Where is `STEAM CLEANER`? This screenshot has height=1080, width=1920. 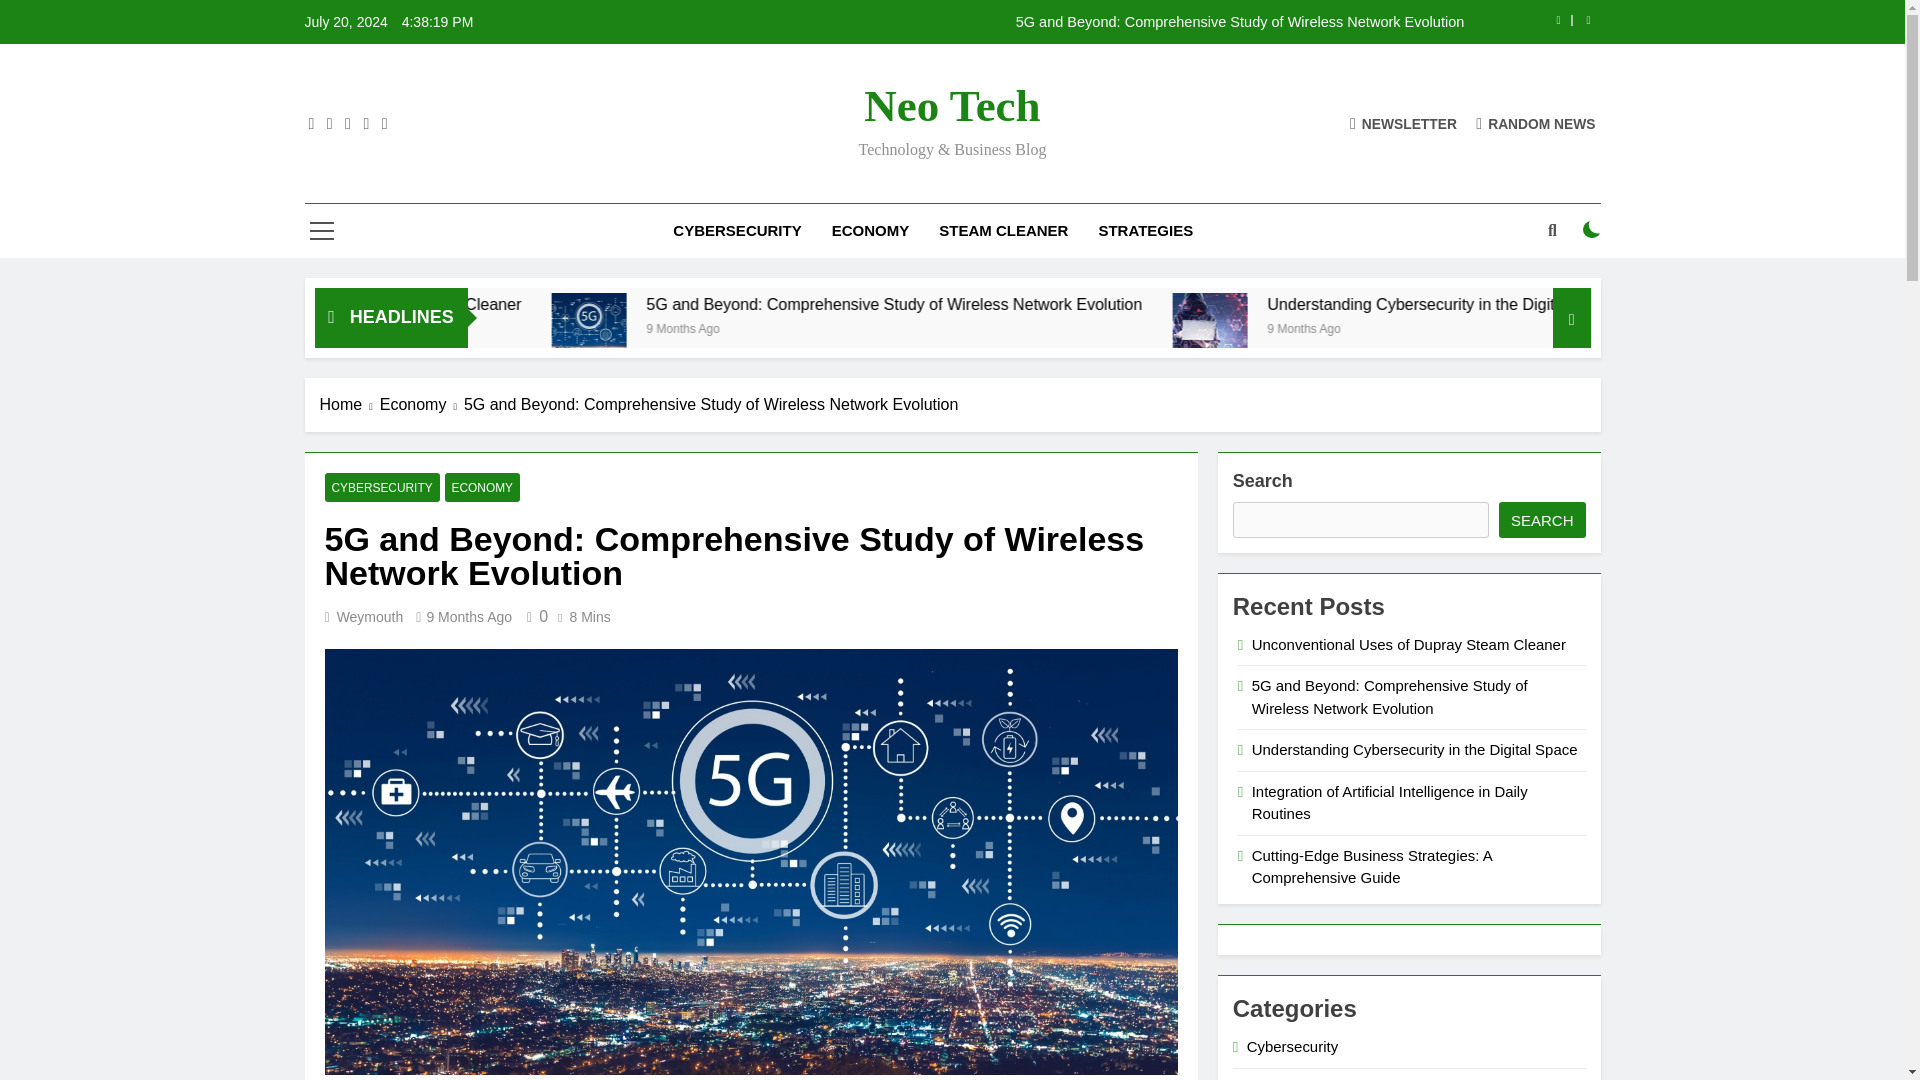 STEAM CLEANER is located at coordinates (1002, 231).